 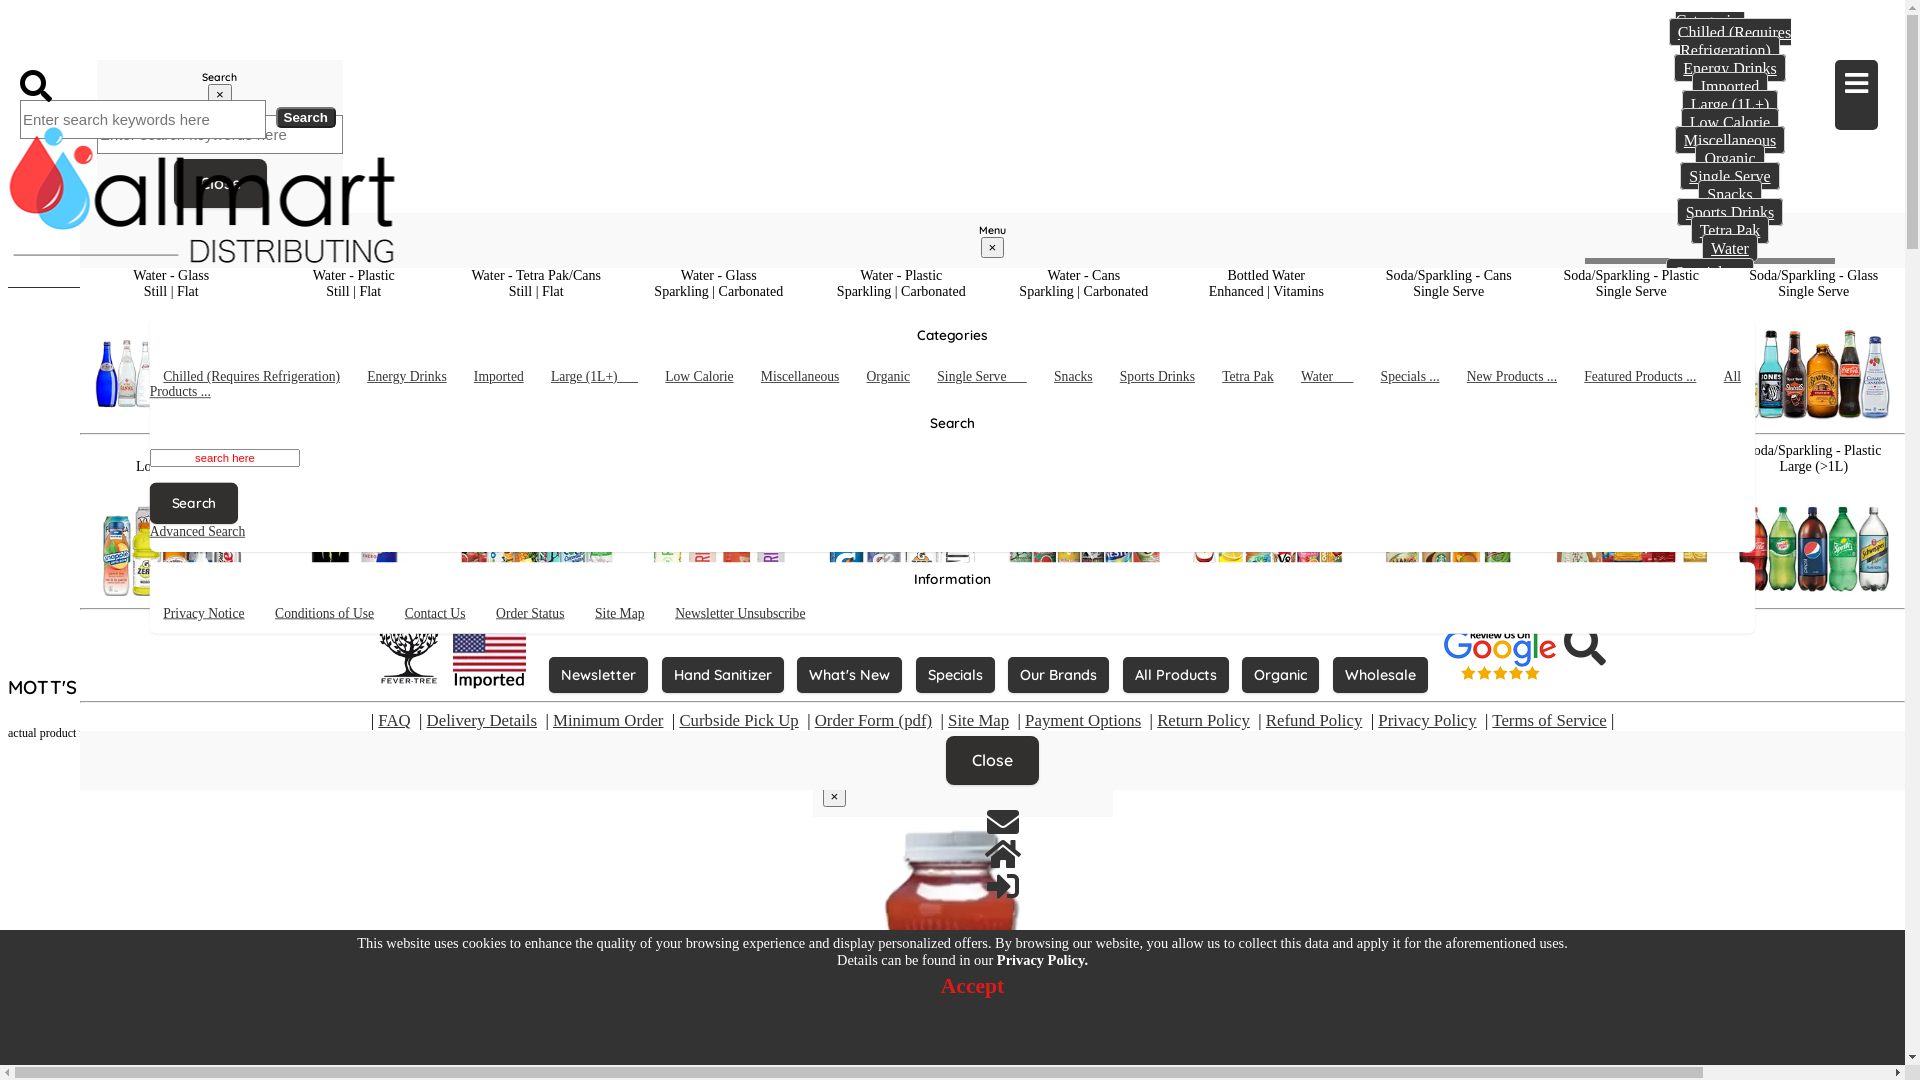 I want to click on Snacks, so click(x=1078, y=378).